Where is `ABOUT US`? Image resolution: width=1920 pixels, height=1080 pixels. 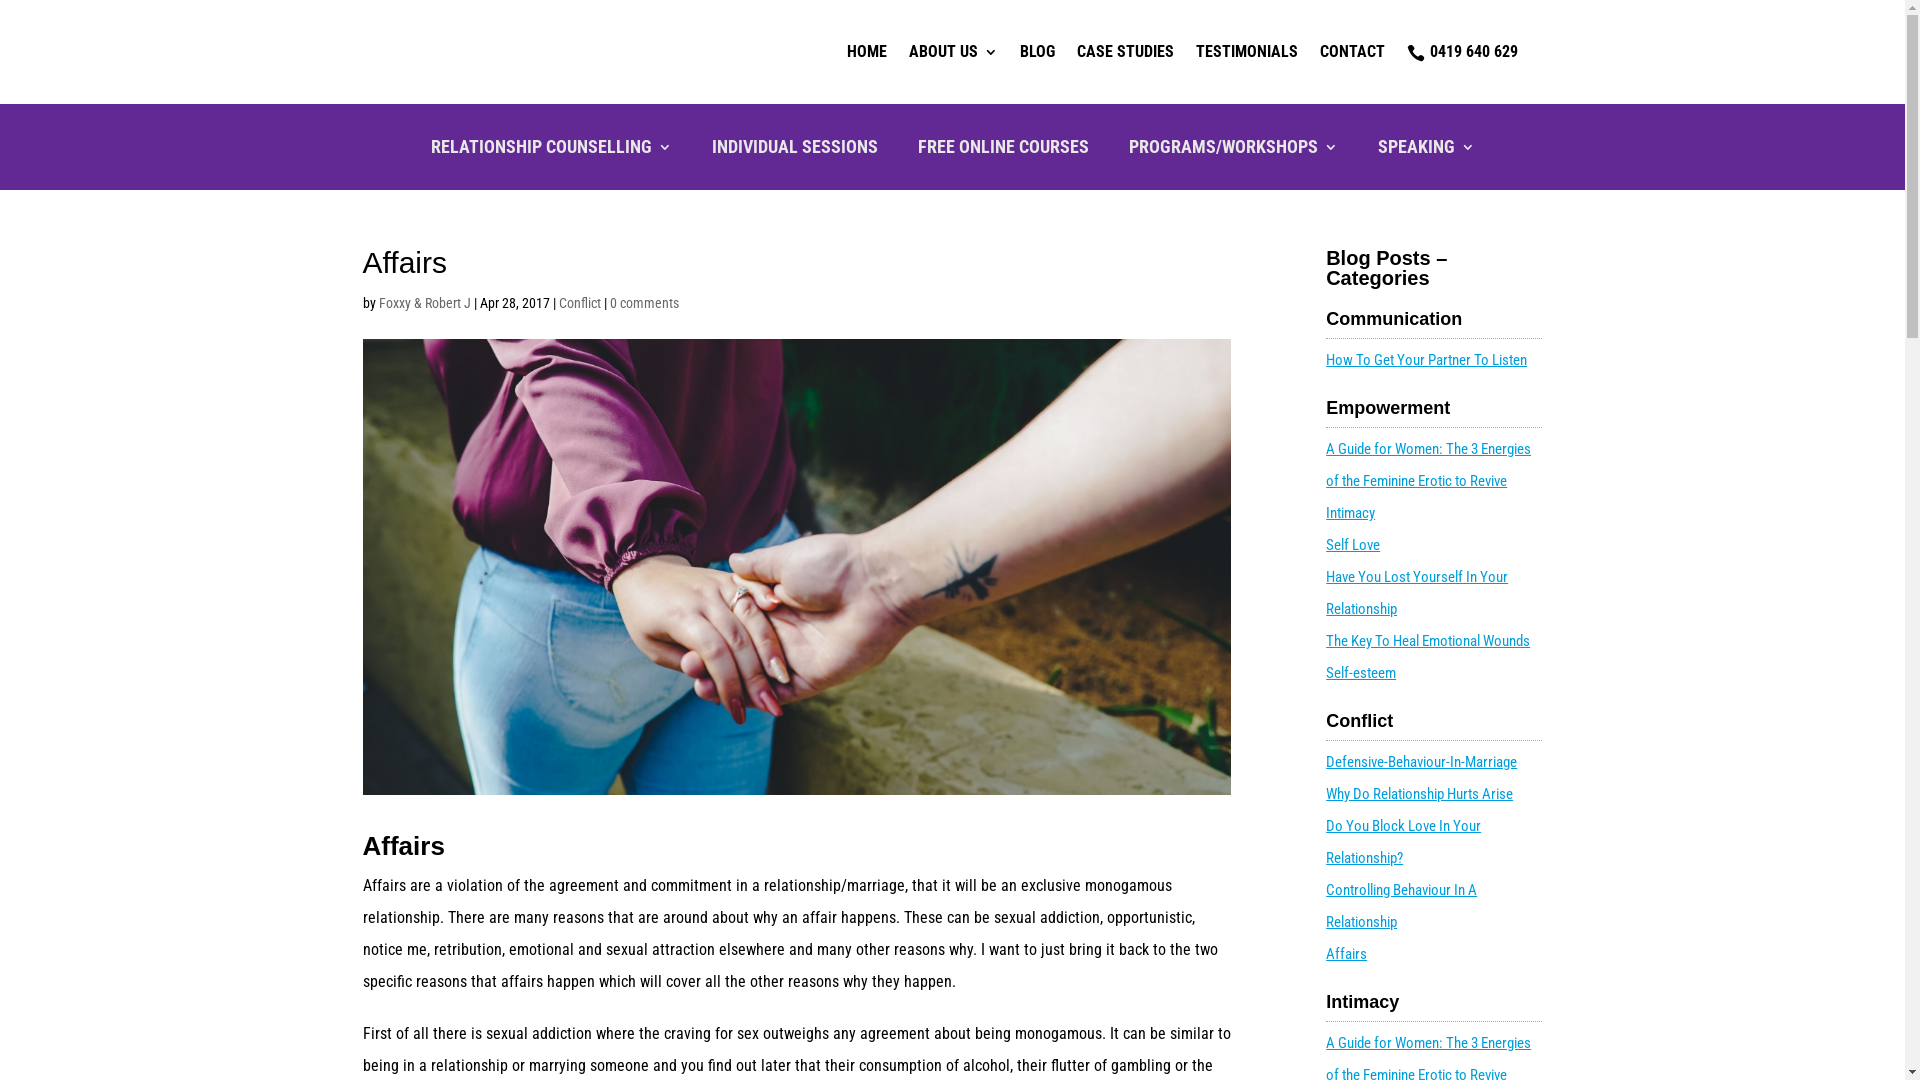
ABOUT US is located at coordinates (952, 52).